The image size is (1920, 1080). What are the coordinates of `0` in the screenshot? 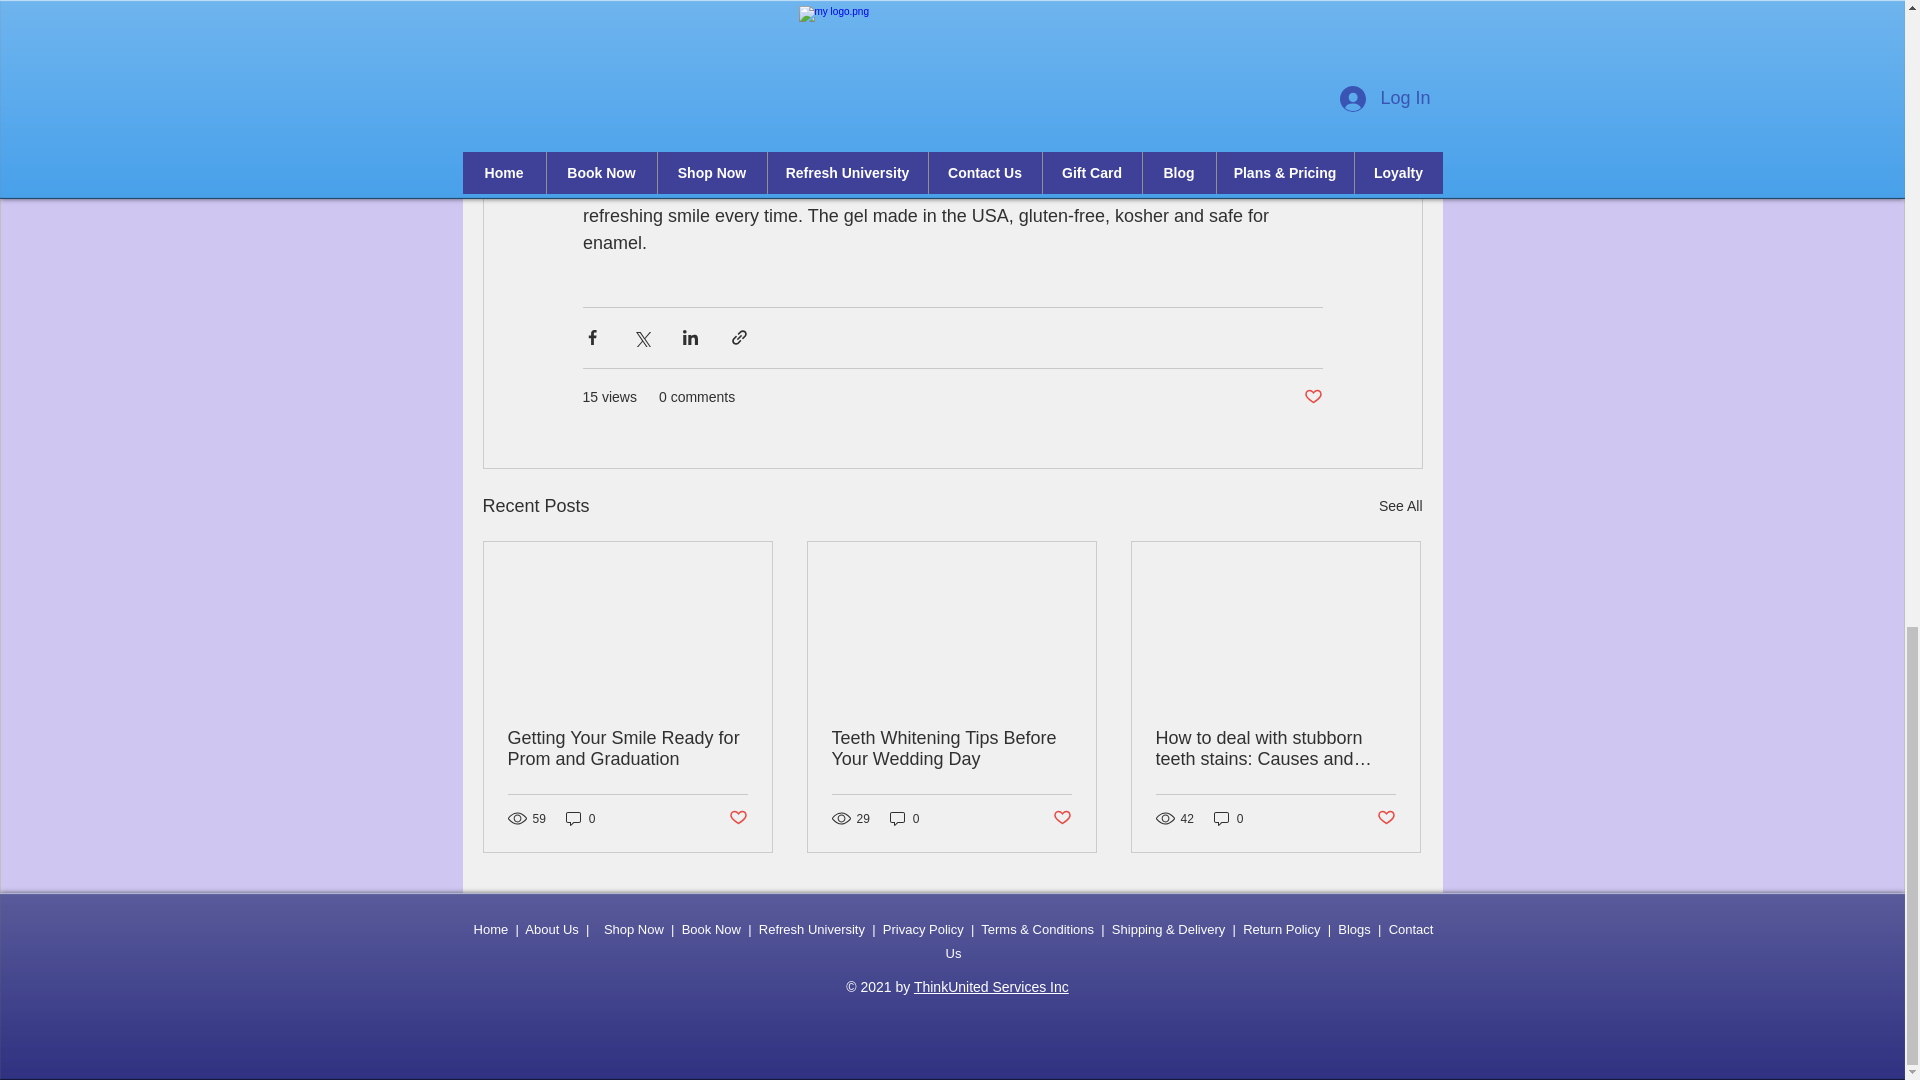 It's located at (904, 818).